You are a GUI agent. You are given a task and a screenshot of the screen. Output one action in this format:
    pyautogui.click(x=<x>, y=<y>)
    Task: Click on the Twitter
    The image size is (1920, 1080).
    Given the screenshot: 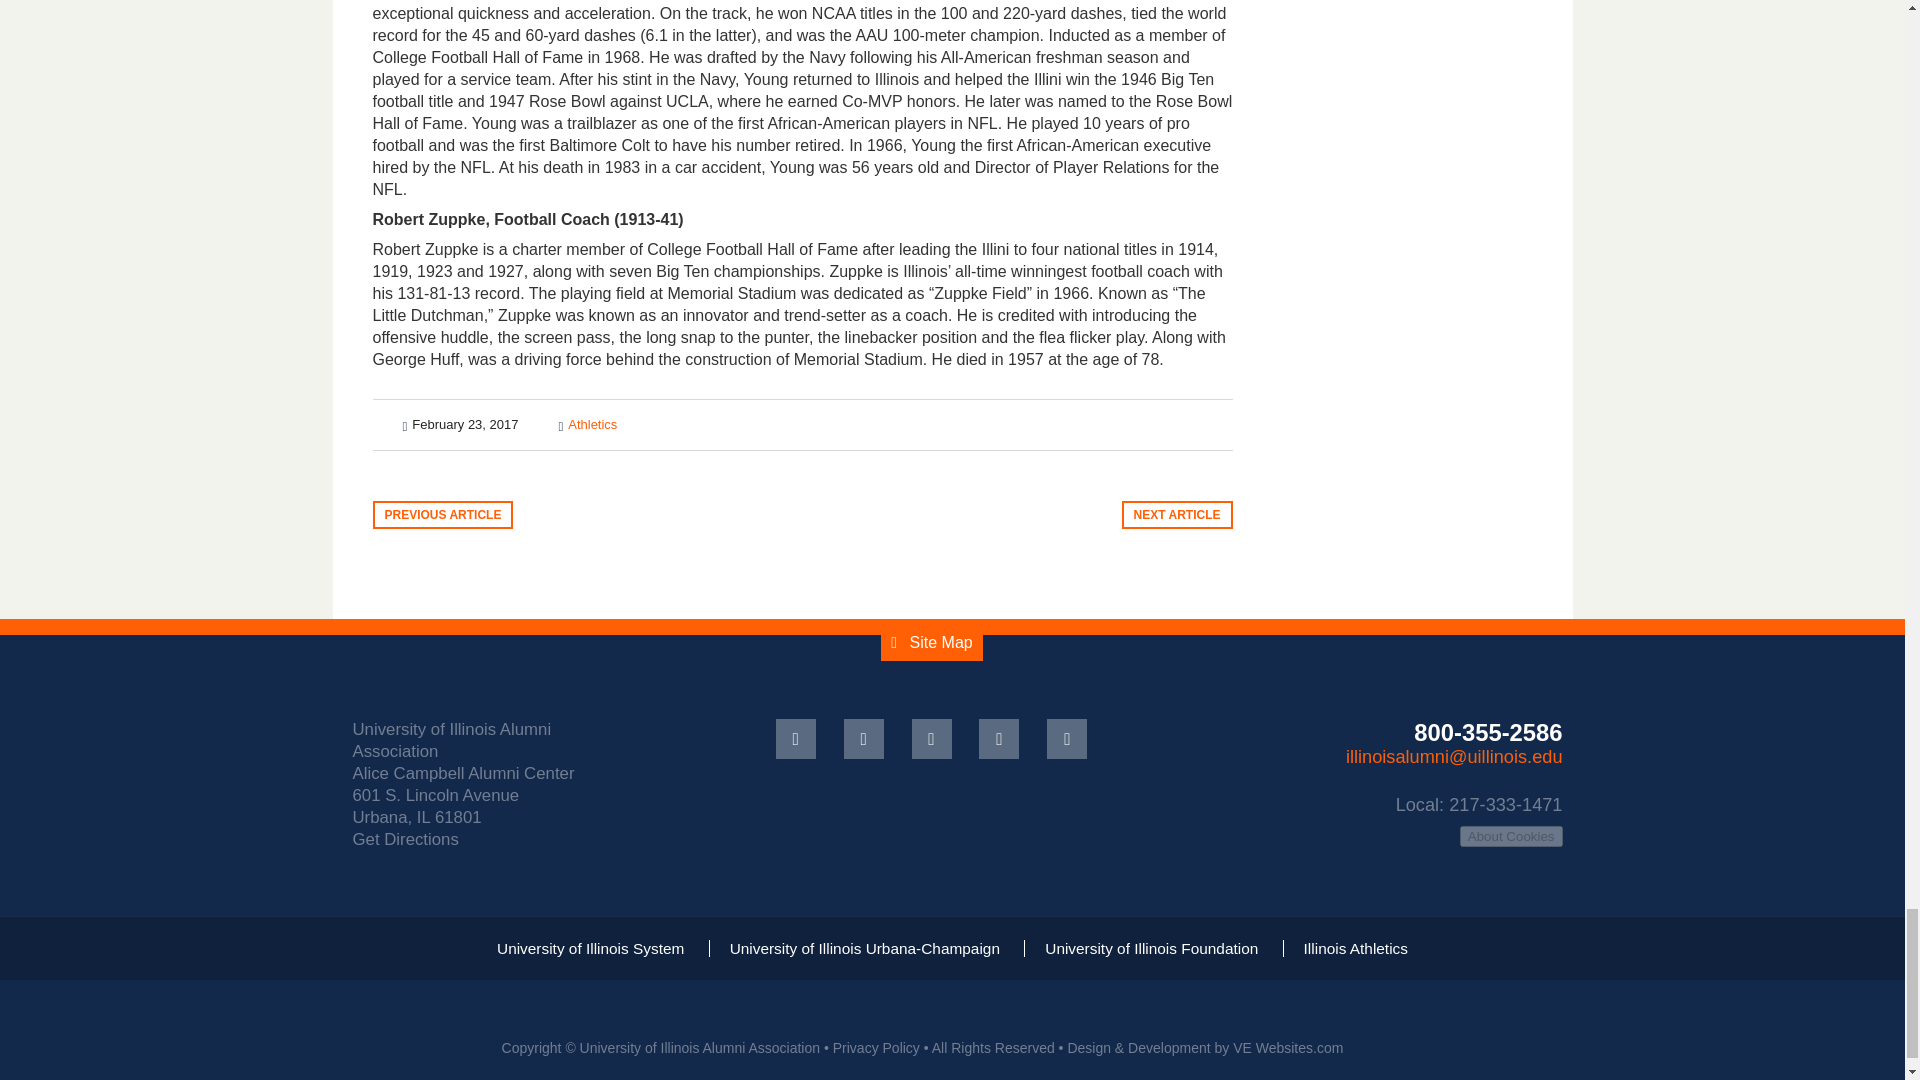 What is the action you would take?
    pyautogui.click(x=864, y=739)
    